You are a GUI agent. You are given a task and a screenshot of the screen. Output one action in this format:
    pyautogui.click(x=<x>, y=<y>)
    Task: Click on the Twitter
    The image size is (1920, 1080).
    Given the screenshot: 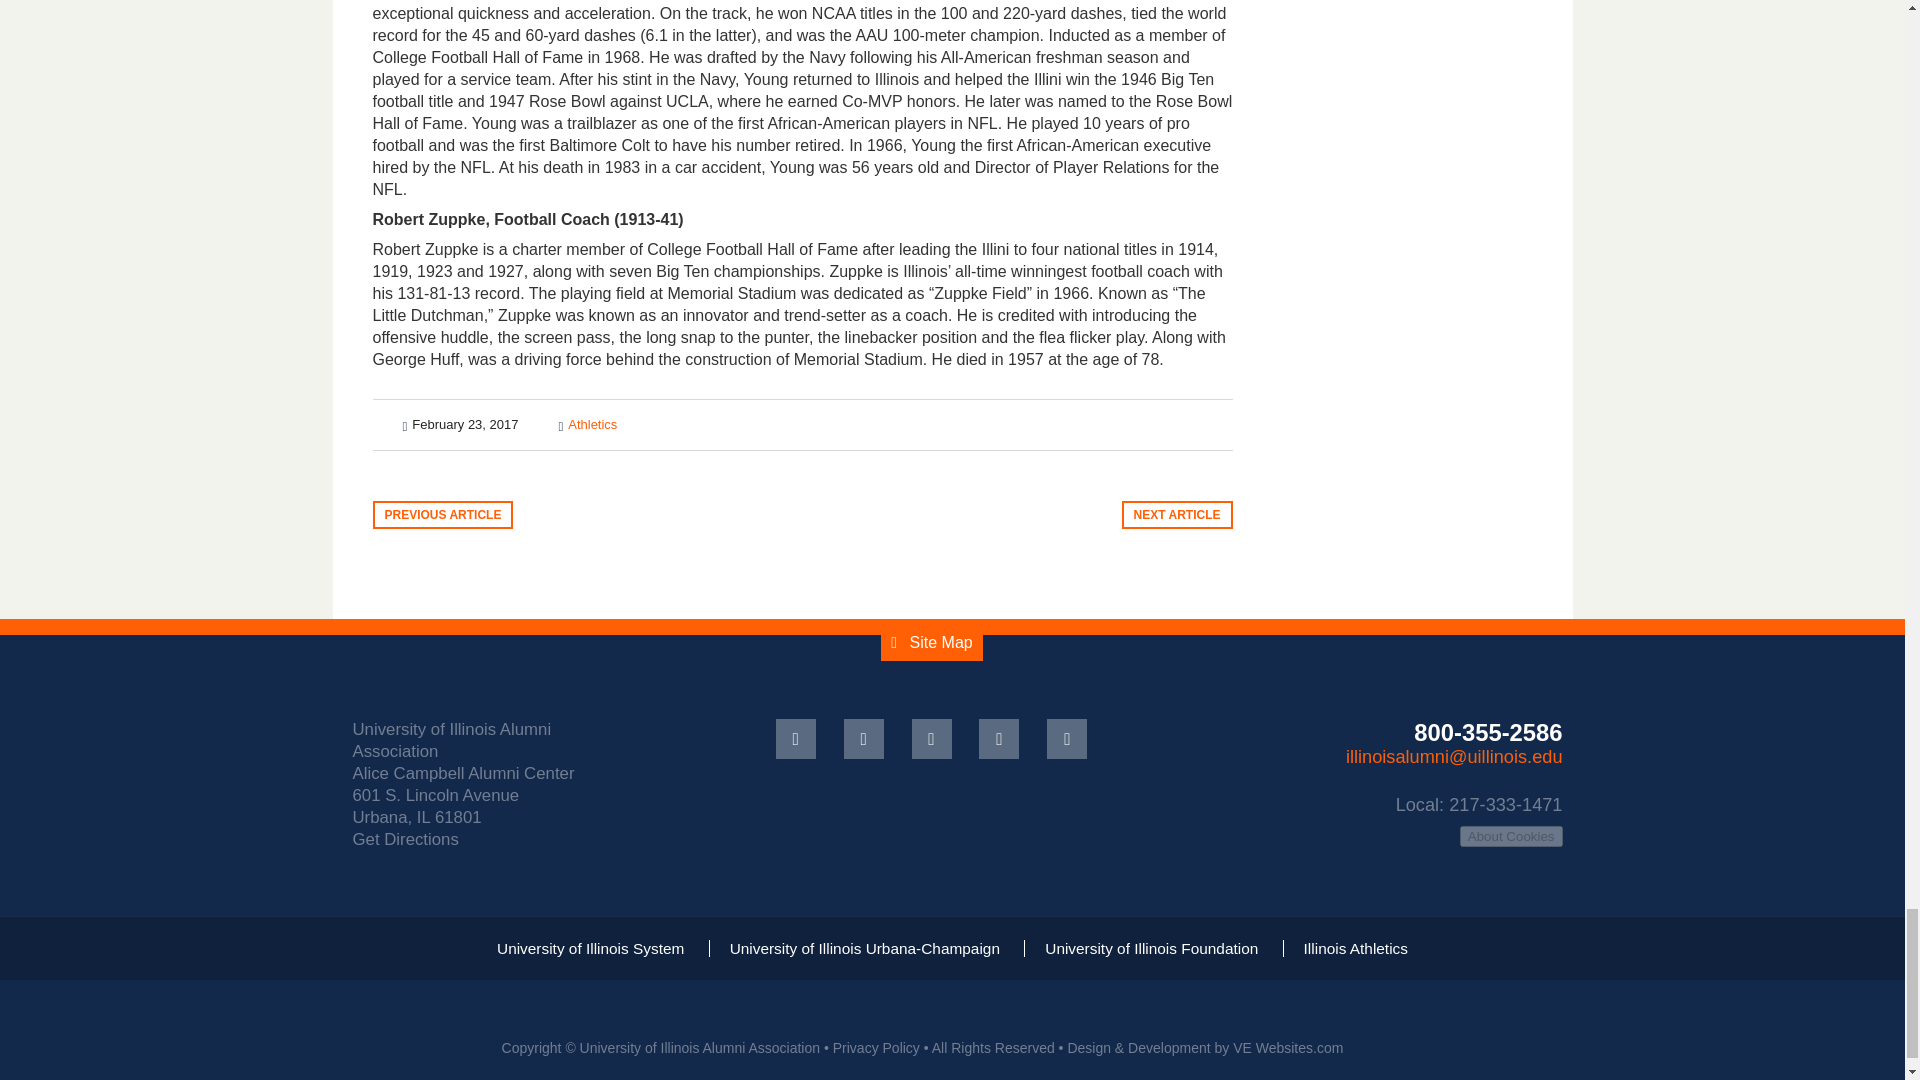 What is the action you would take?
    pyautogui.click(x=864, y=739)
    